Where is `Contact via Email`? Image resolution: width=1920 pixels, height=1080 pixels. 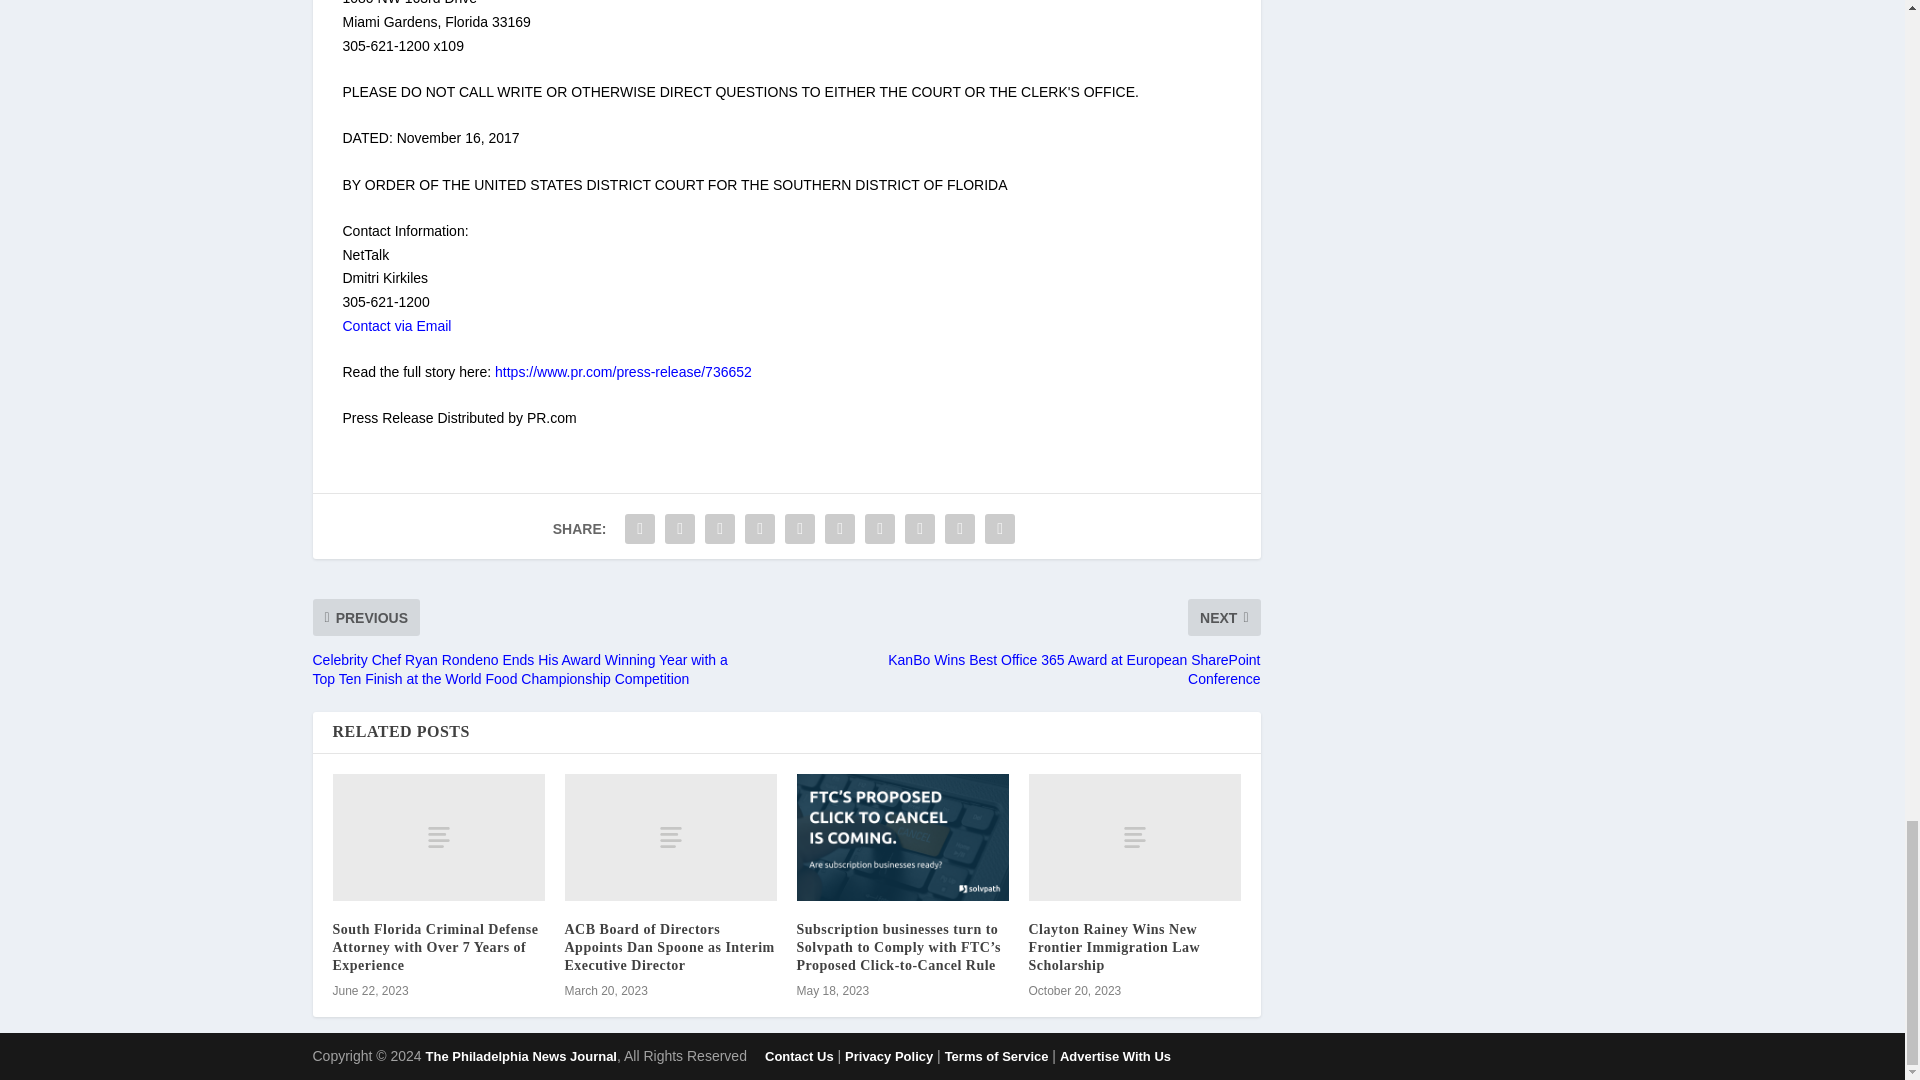 Contact via Email is located at coordinates (396, 325).